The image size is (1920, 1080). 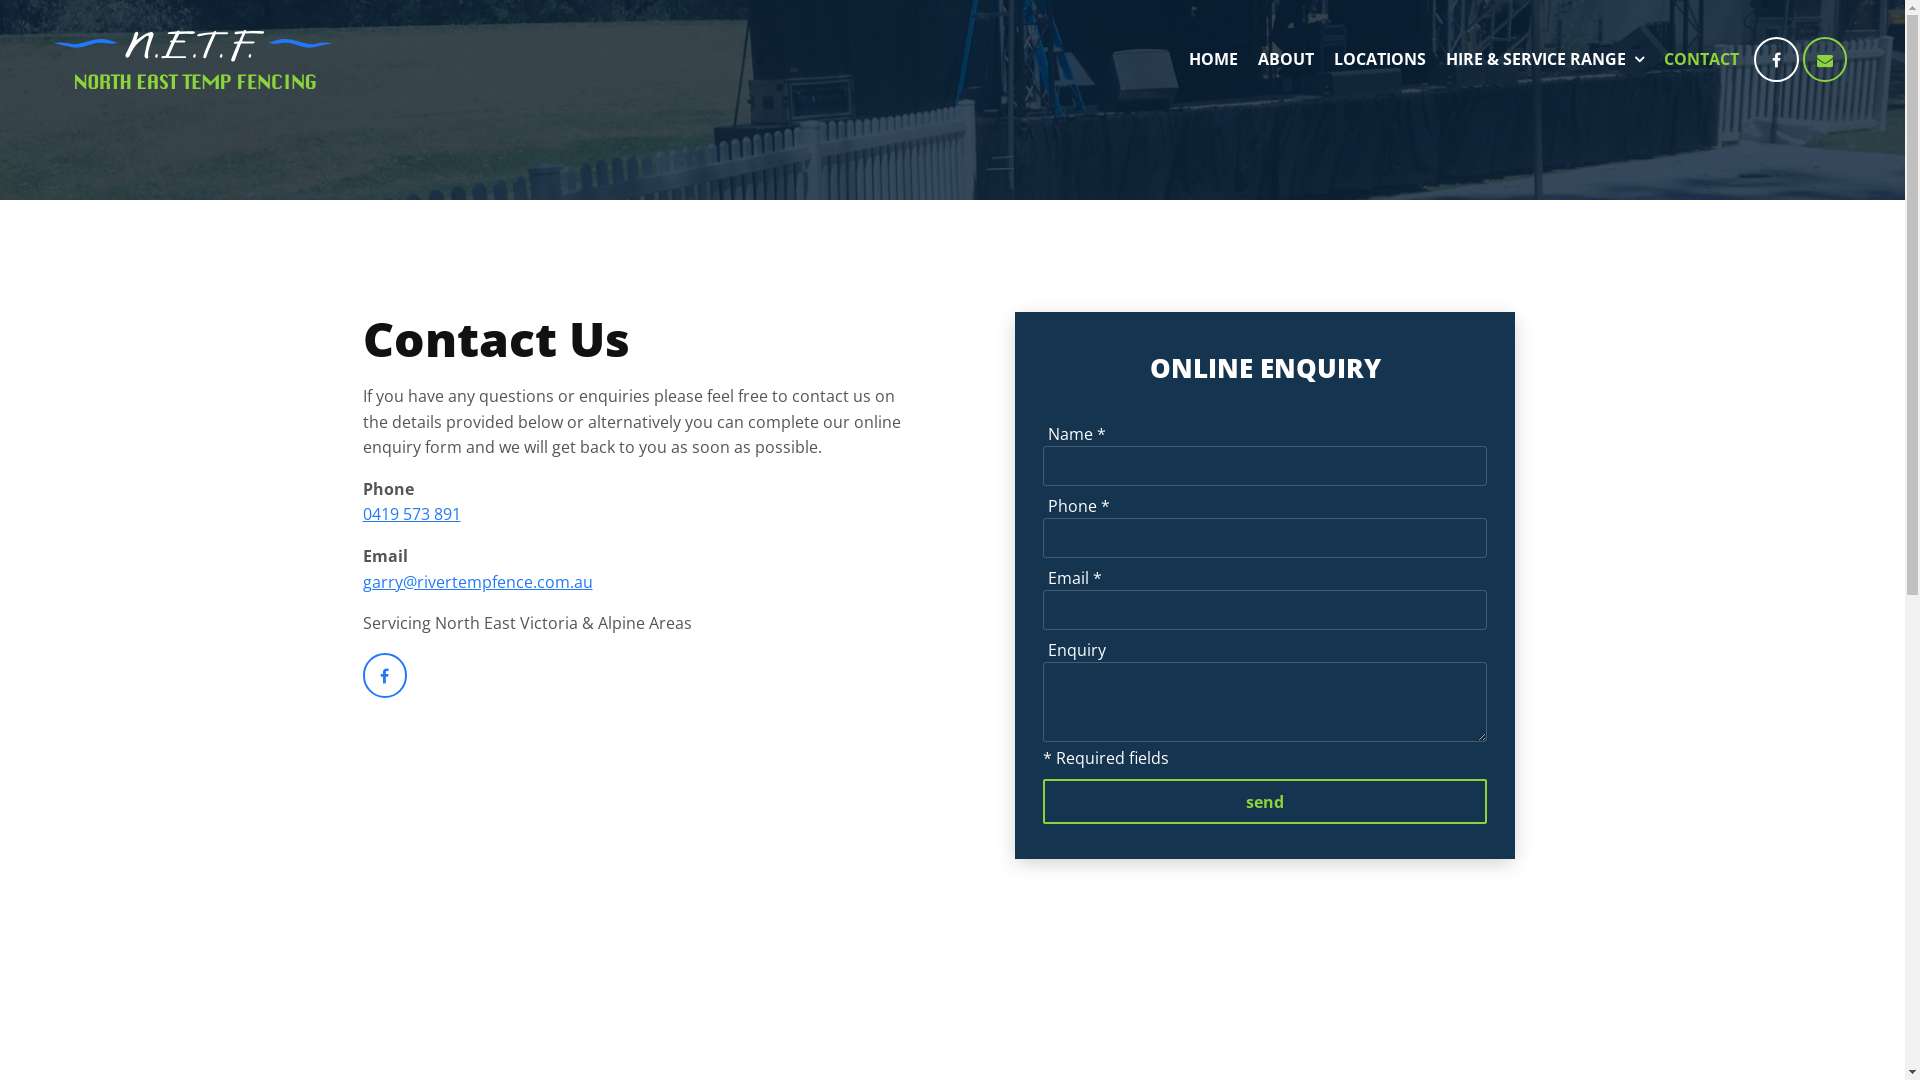 I want to click on HOME, so click(x=1214, y=60).